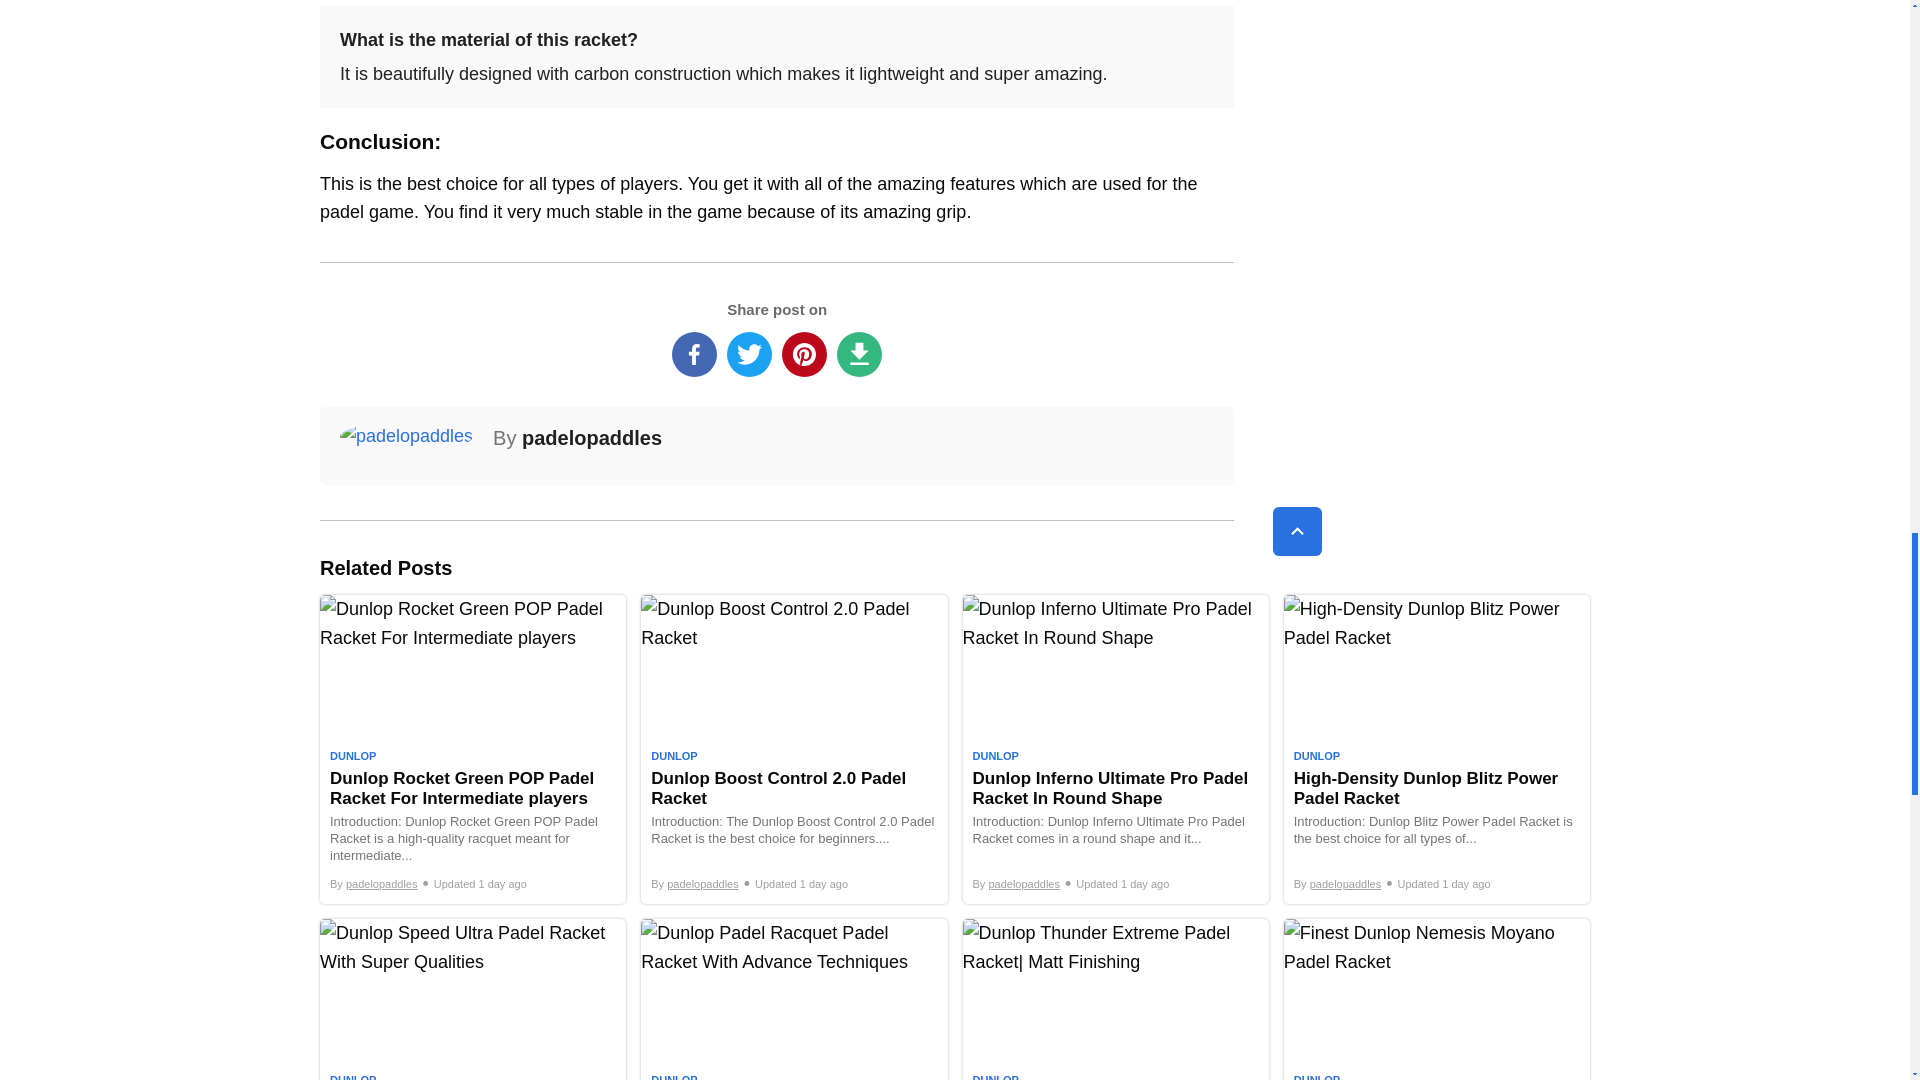 This screenshot has width=1920, height=1080. I want to click on Share on Pinterest, so click(804, 354).